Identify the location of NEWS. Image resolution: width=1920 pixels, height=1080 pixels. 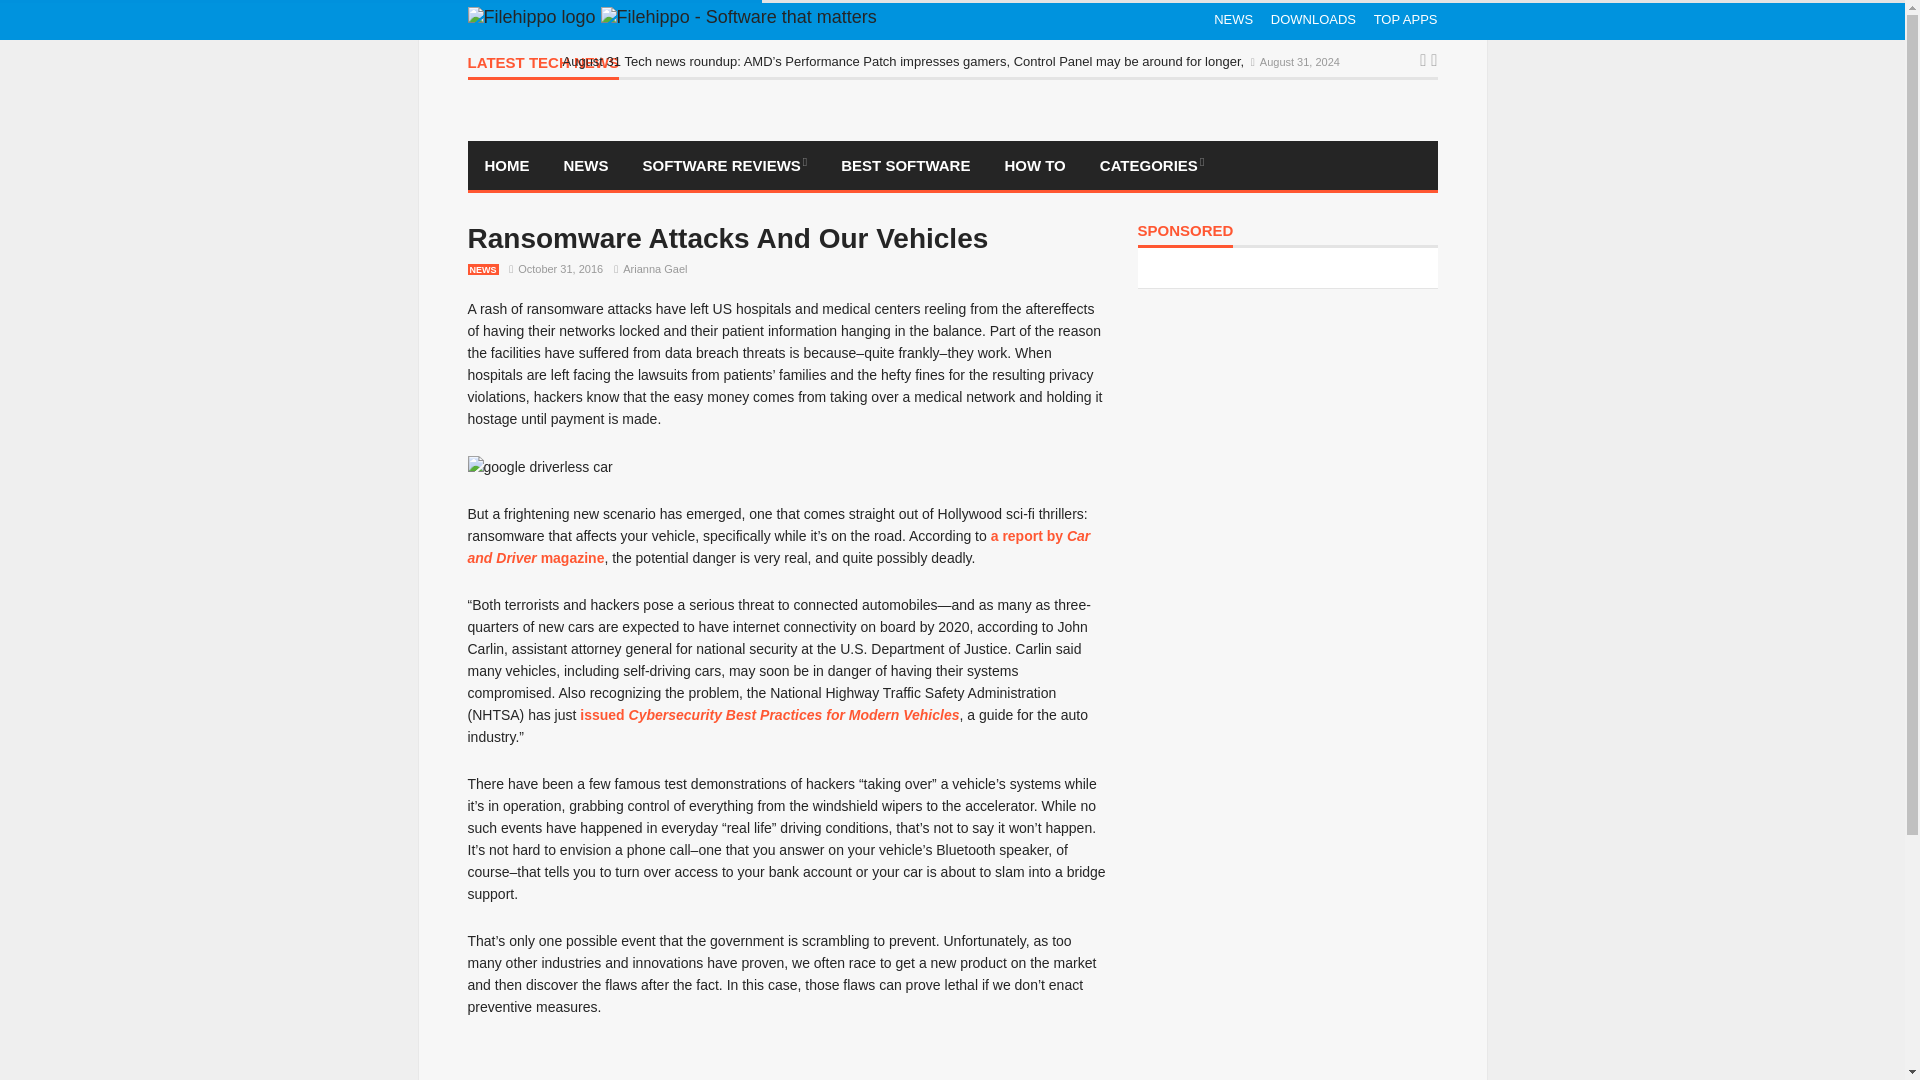
(585, 166).